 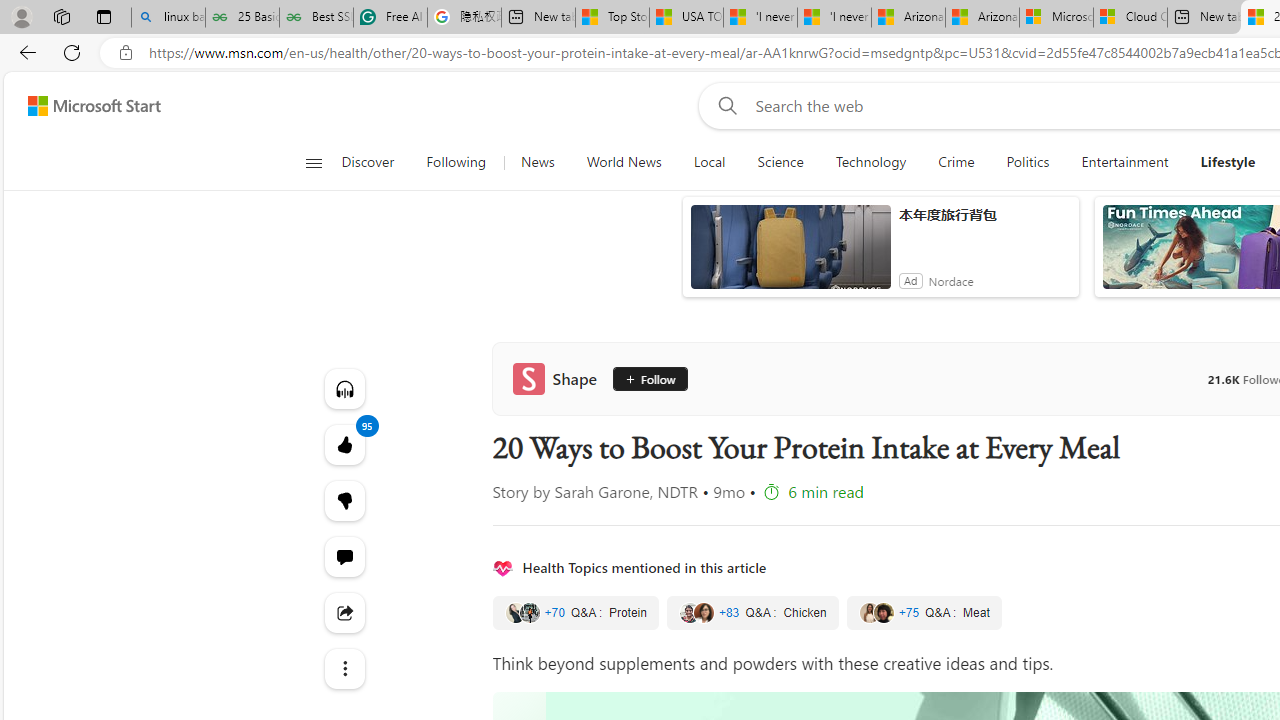 What do you see at coordinates (242, 18) in the screenshot?
I see `25 Basic Linux Commands For Beginners - GeeksforGeeks` at bounding box center [242, 18].